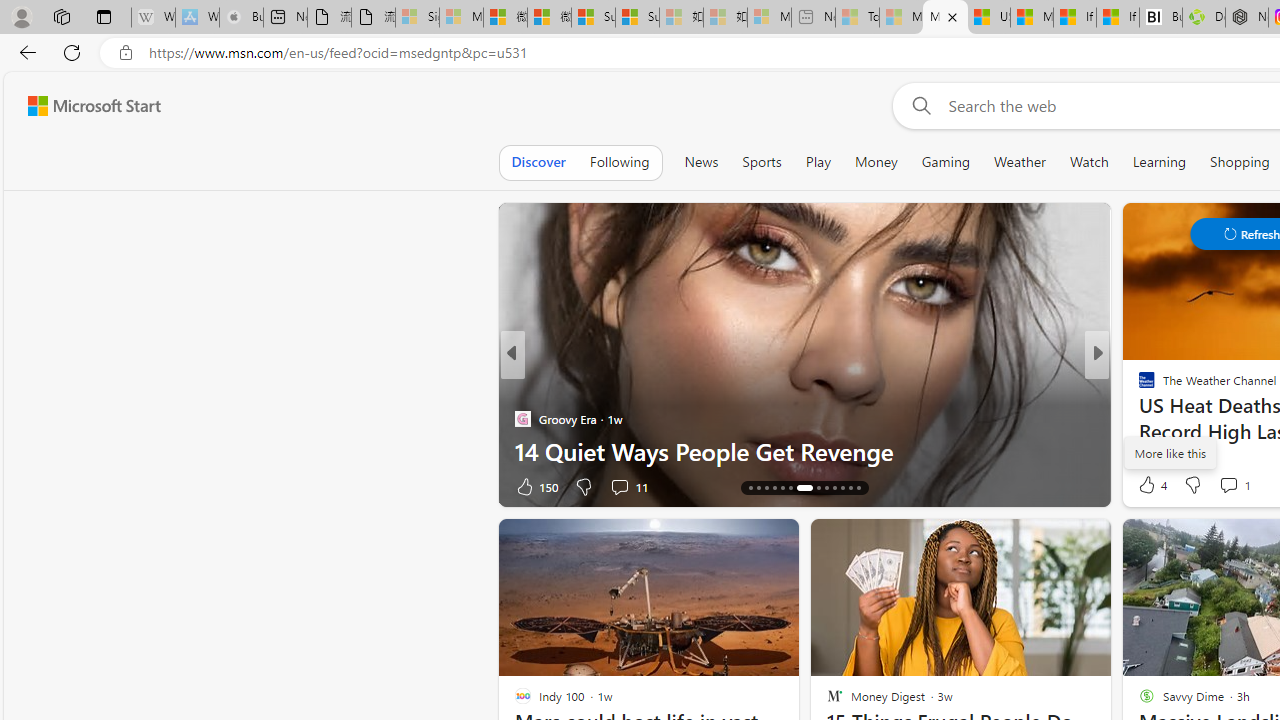 This screenshot has width=1280, height=720. I want to click on Discover, so click(538, 162).